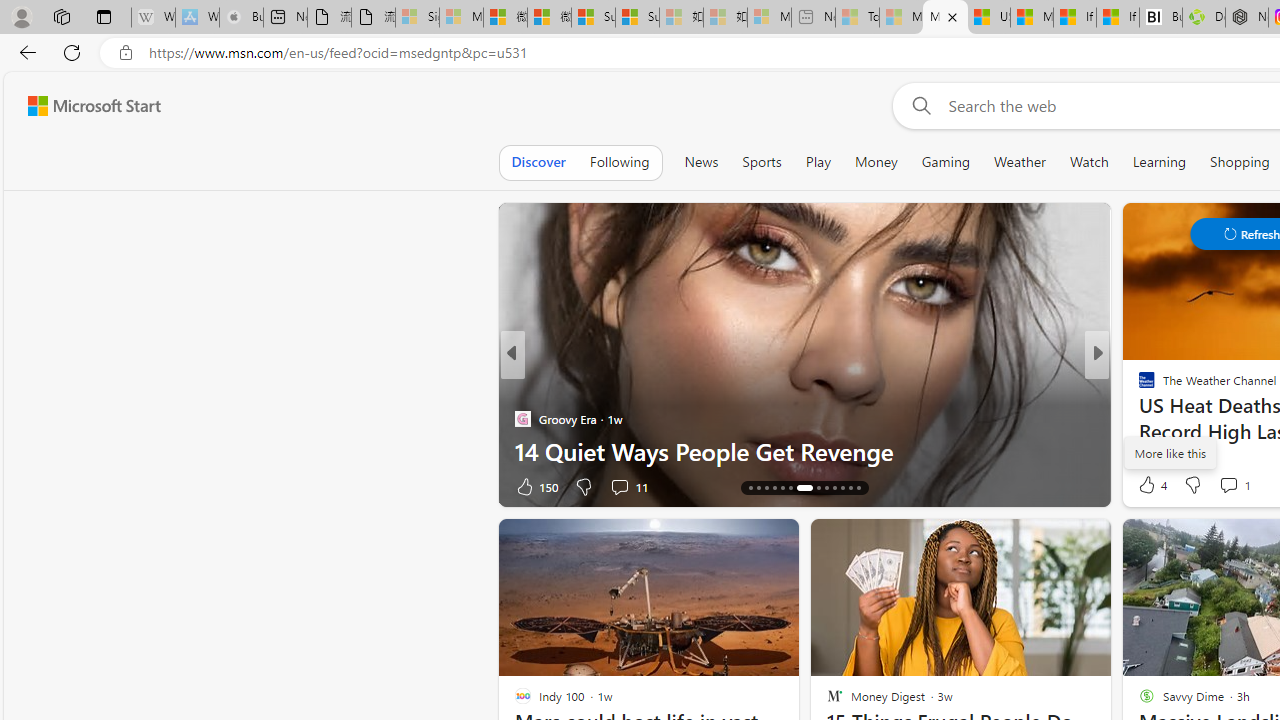 This screenshot has width=1280, height=720. I want to click on Discover, so click(538, 162).